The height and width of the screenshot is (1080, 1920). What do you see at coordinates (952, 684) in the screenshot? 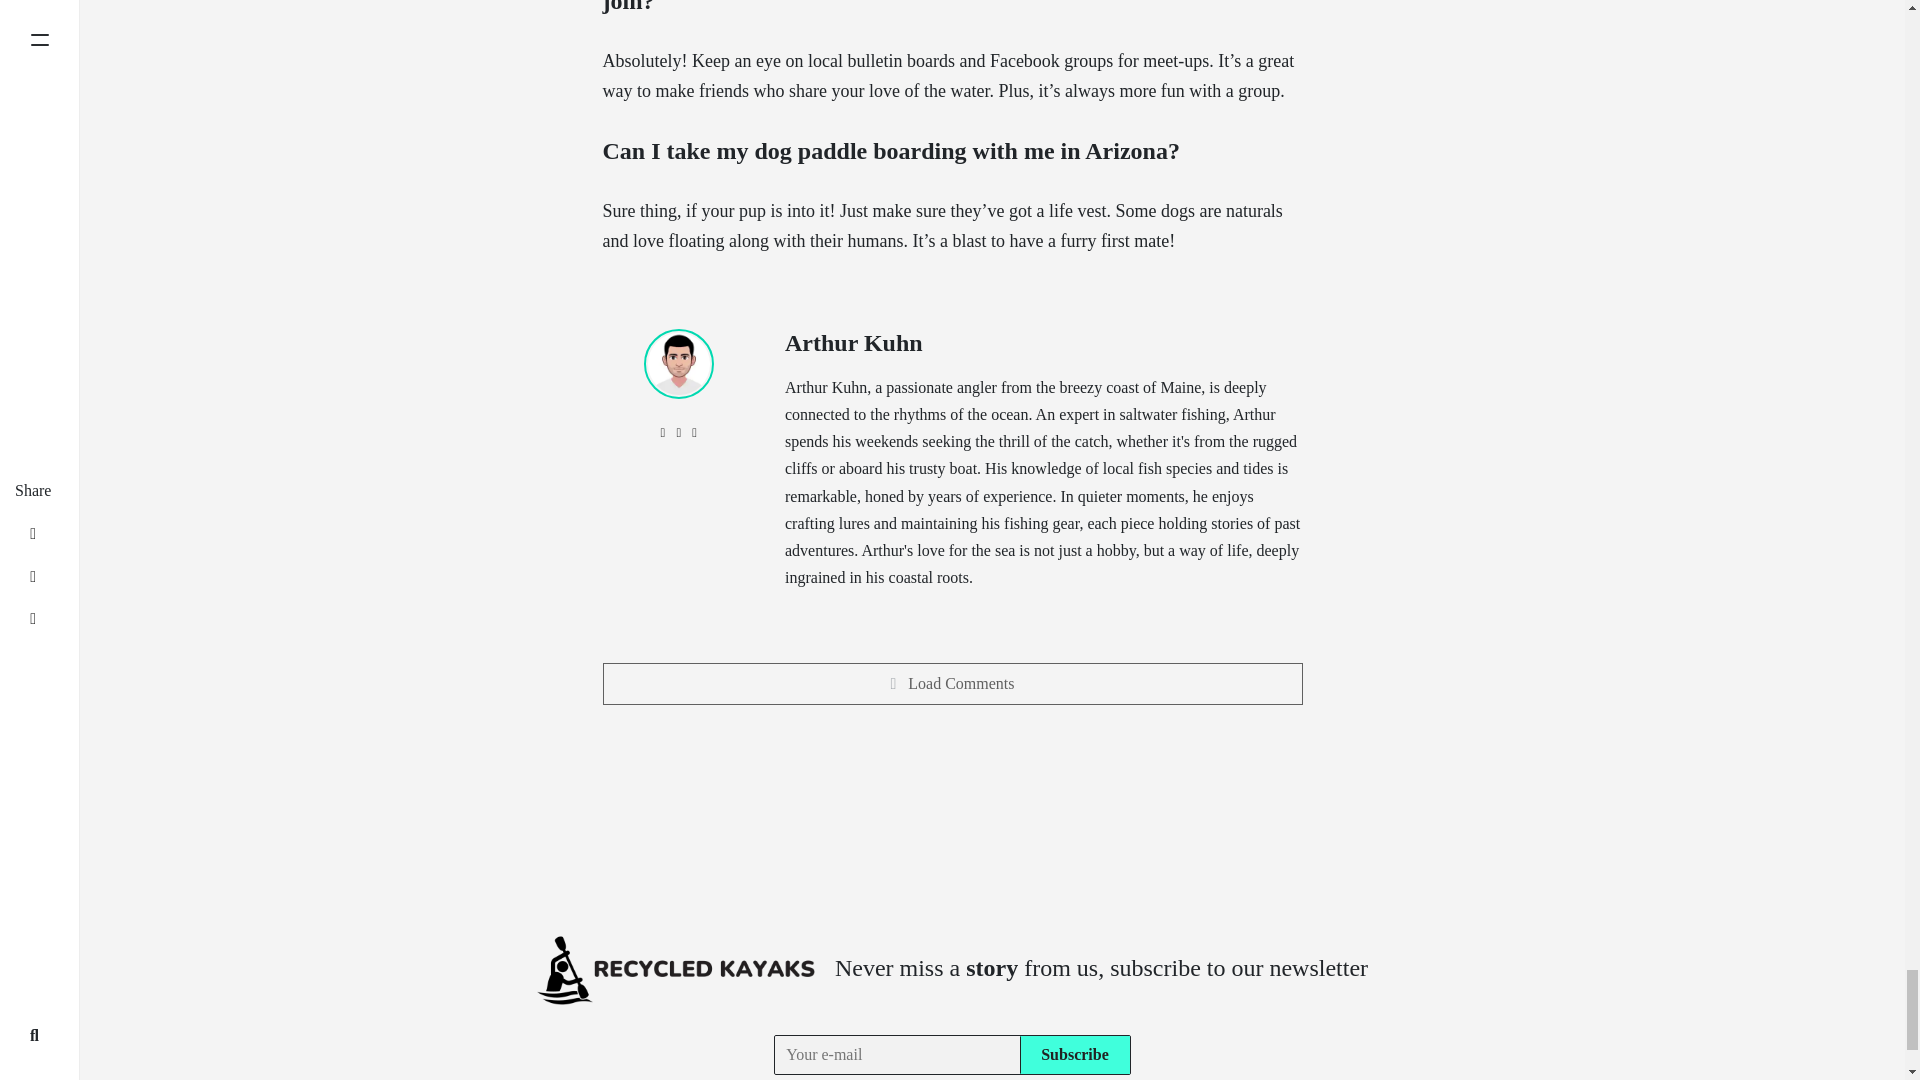
I see `  Load Comments` at bounding box center [952, 684].